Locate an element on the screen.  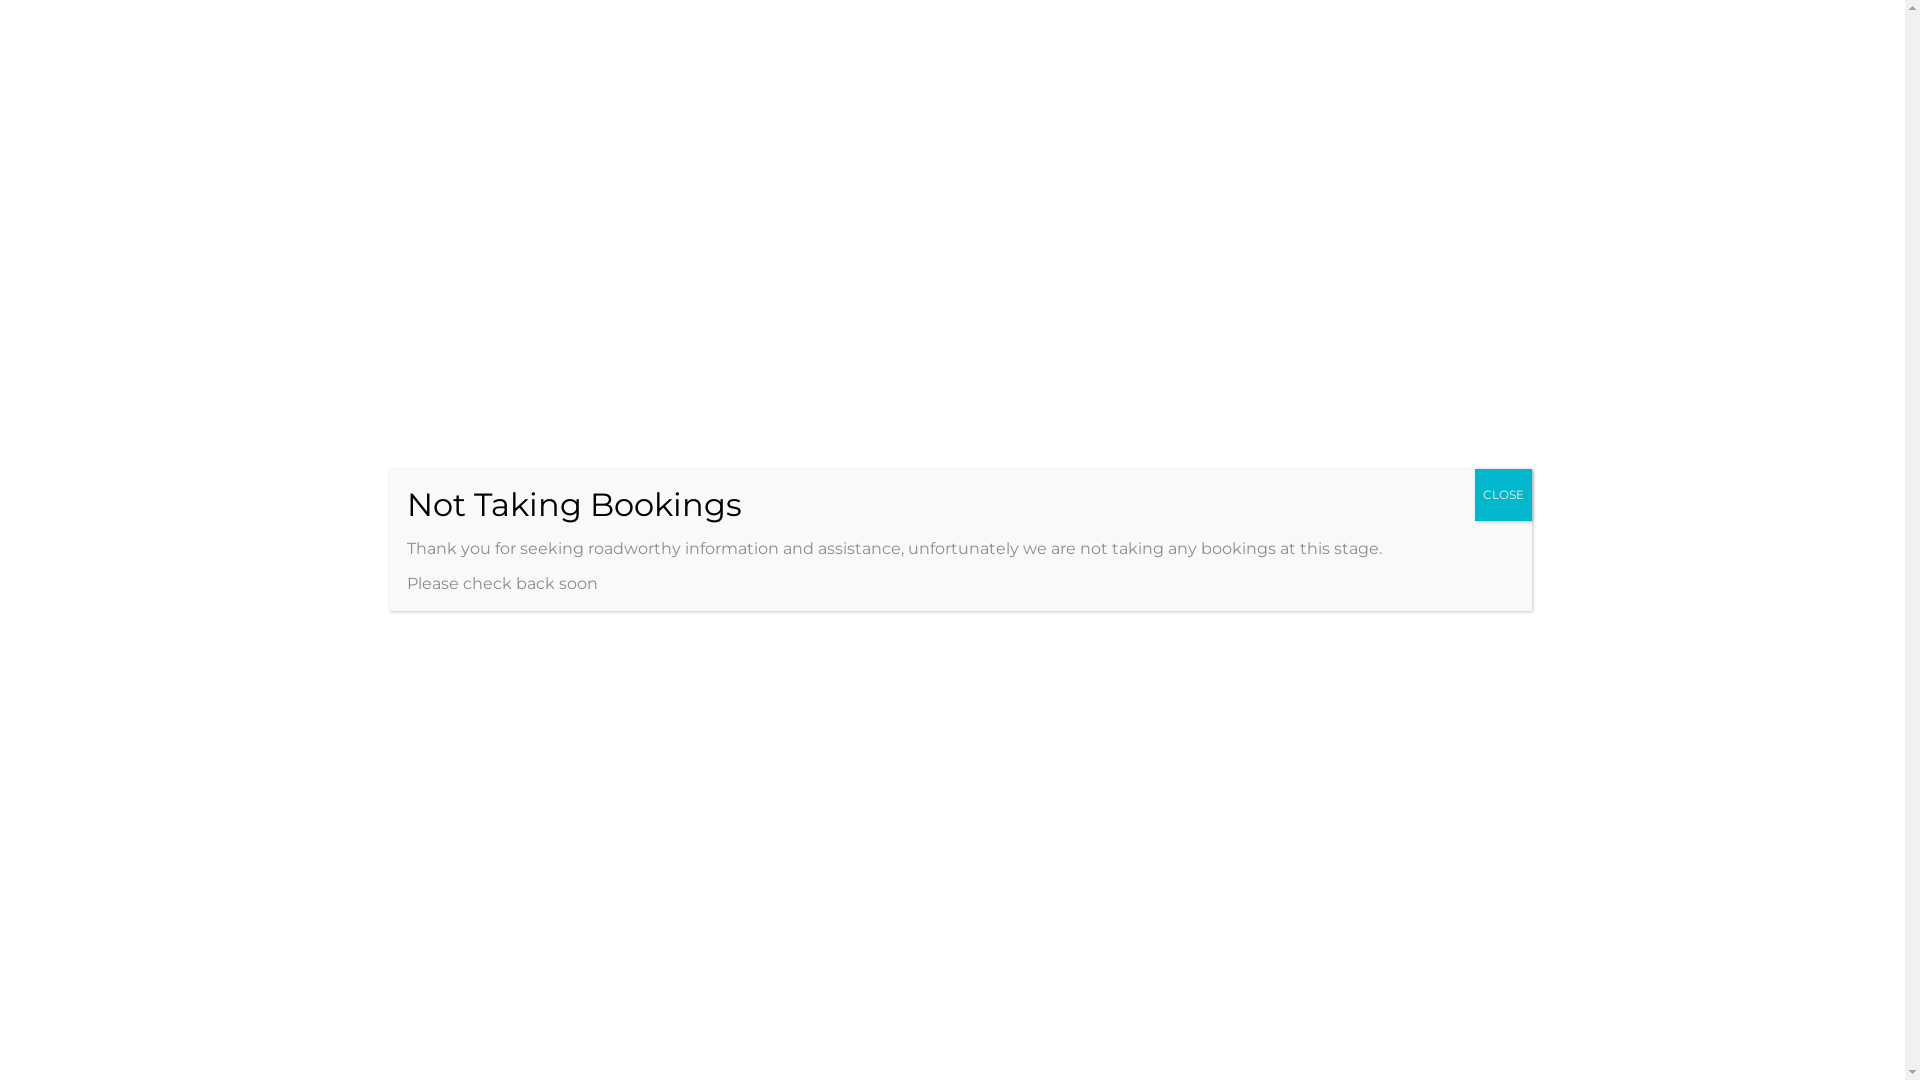
BLOG is located at coordinates (1480, 33).